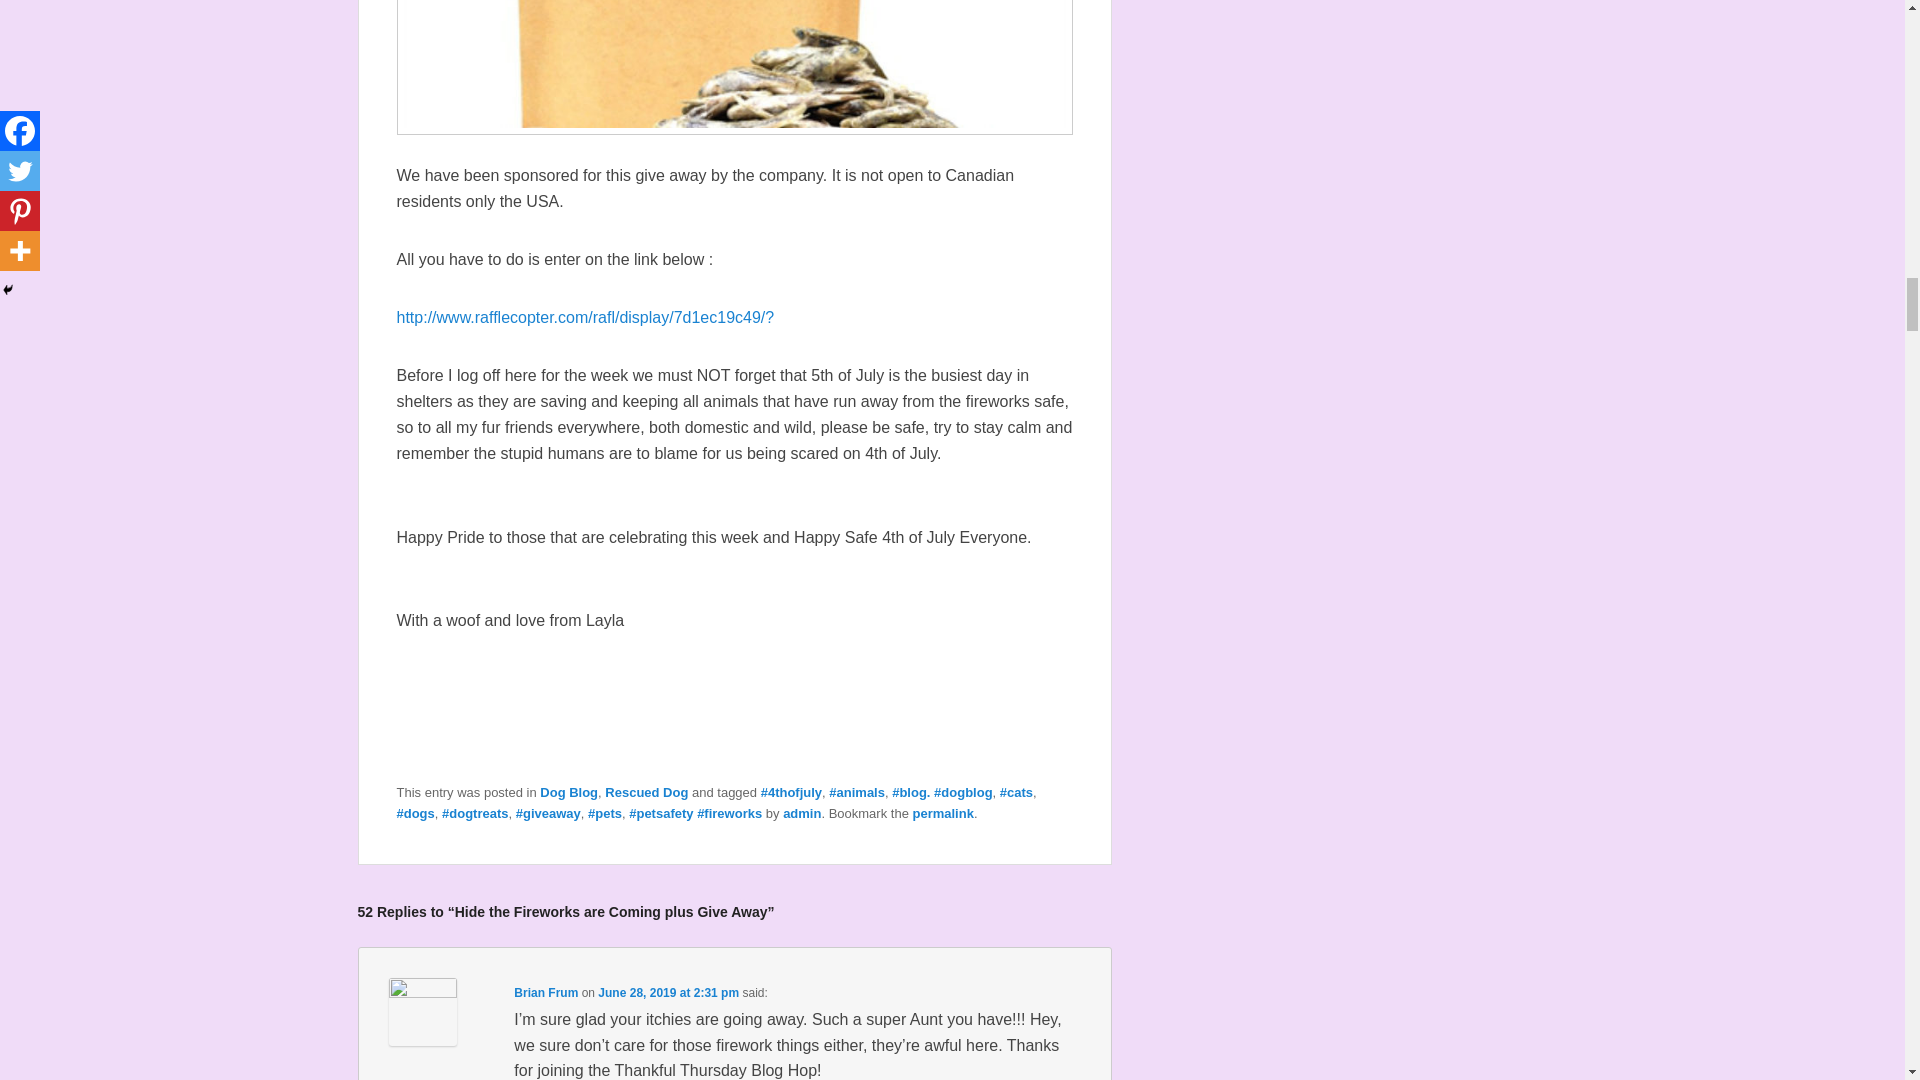 This screenshot has height=1080, width=1920. What do you see at coordinates (942, 812) in the screenshot?
I see `permalink` at bounding box center [942, 812].